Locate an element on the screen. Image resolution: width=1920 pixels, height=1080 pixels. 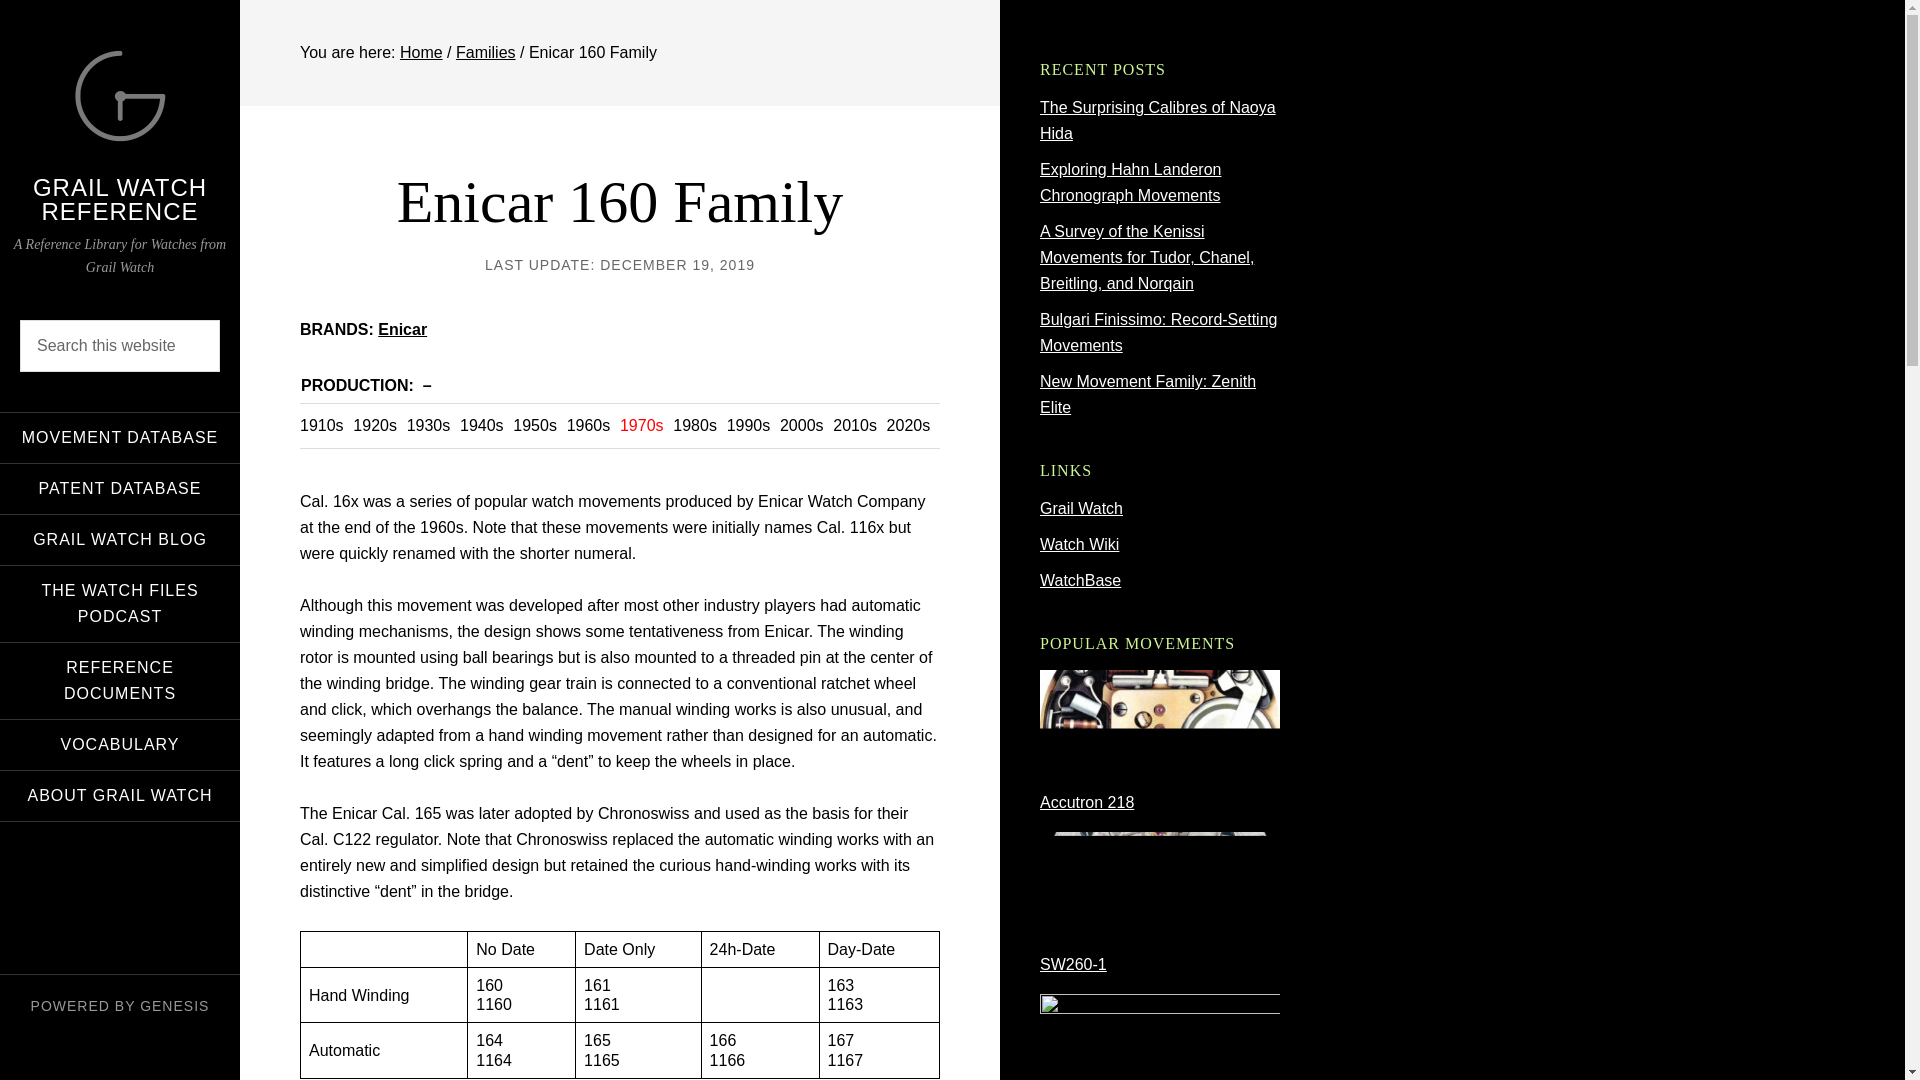
Bulgari Finissimo: Record-Setting Movements is located at coordinates (1158, 332).